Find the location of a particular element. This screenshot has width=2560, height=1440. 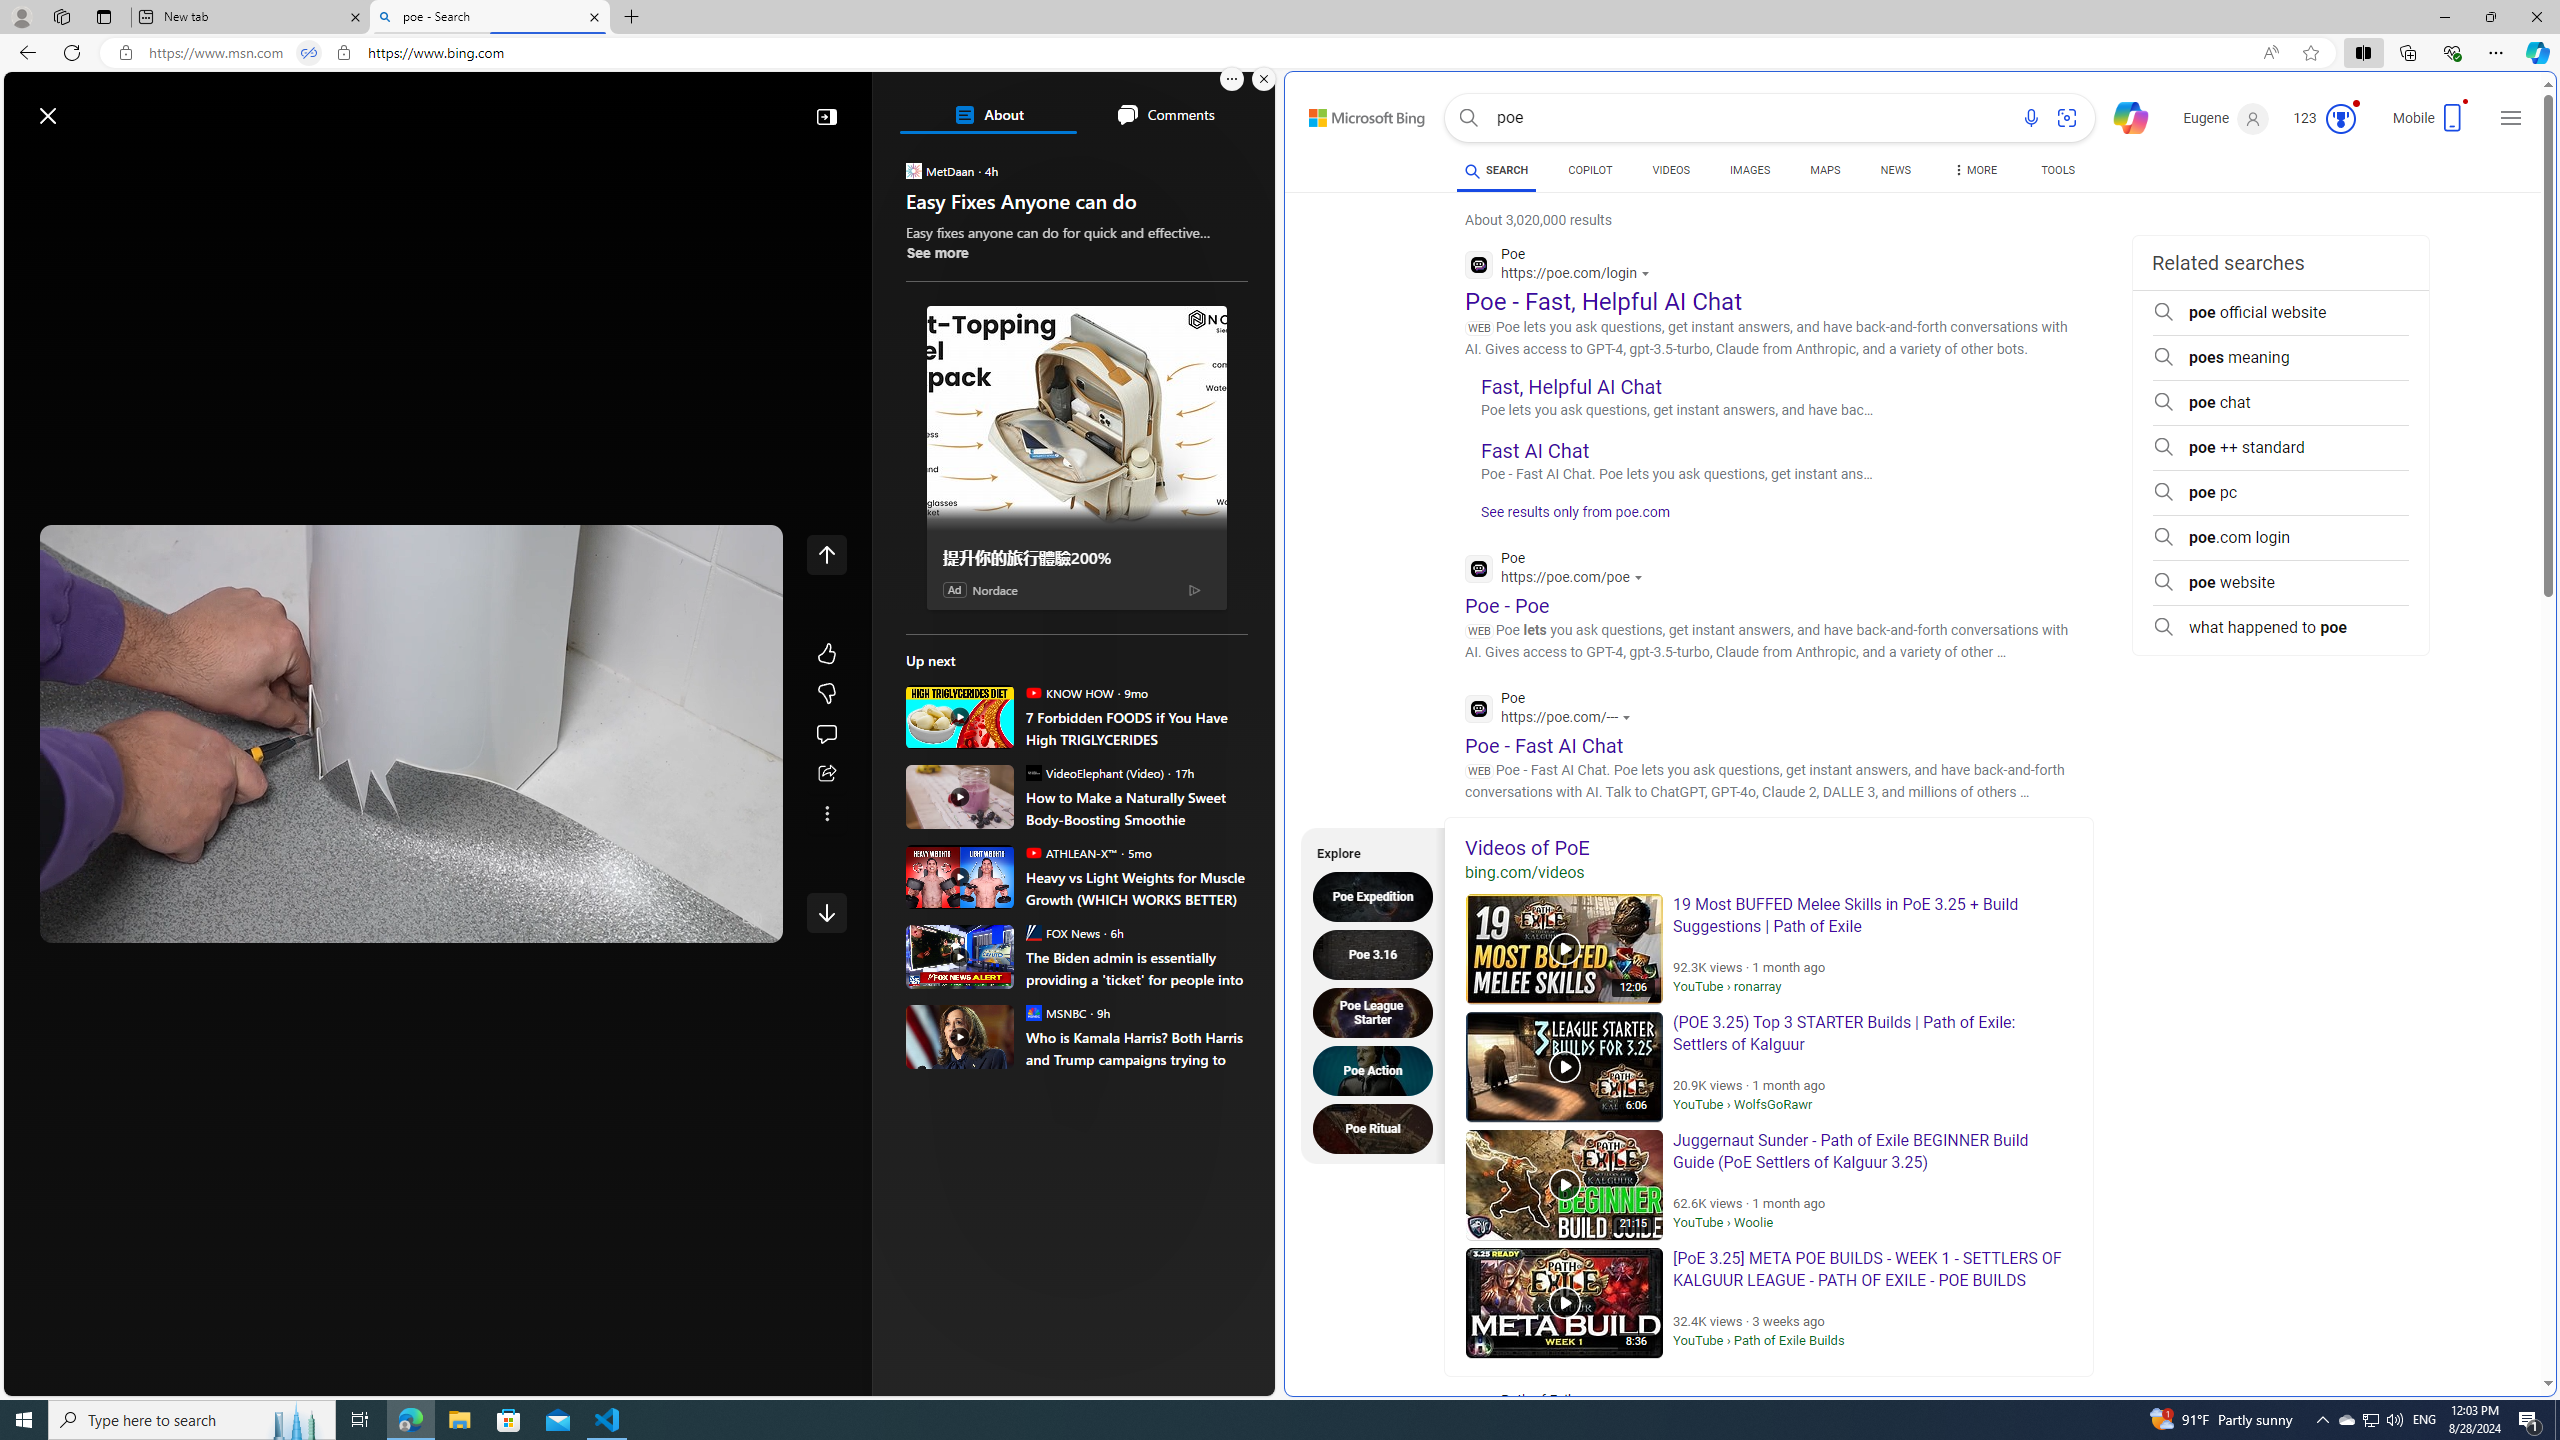

poe.com login is located at coordinates (2280, 538).